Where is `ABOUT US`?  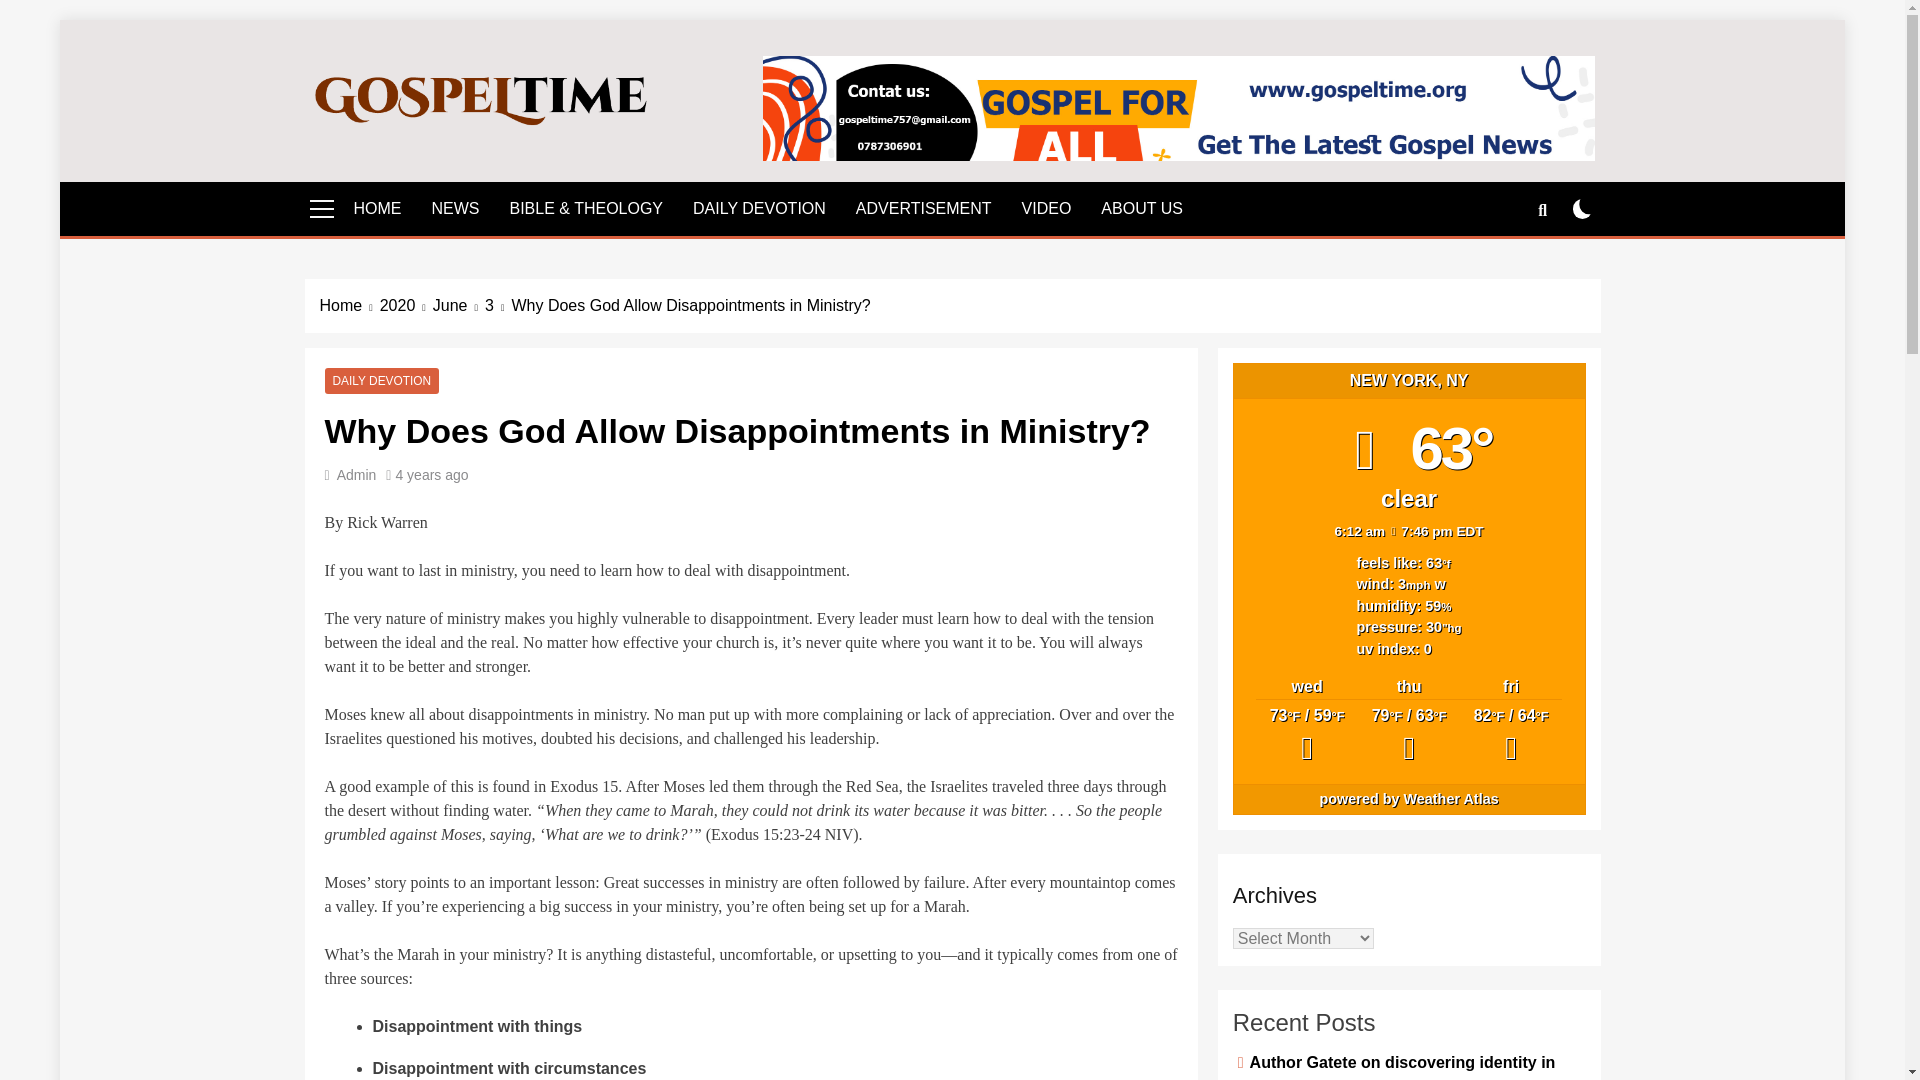 ABOUT US is located at coordinates (1142, 209).